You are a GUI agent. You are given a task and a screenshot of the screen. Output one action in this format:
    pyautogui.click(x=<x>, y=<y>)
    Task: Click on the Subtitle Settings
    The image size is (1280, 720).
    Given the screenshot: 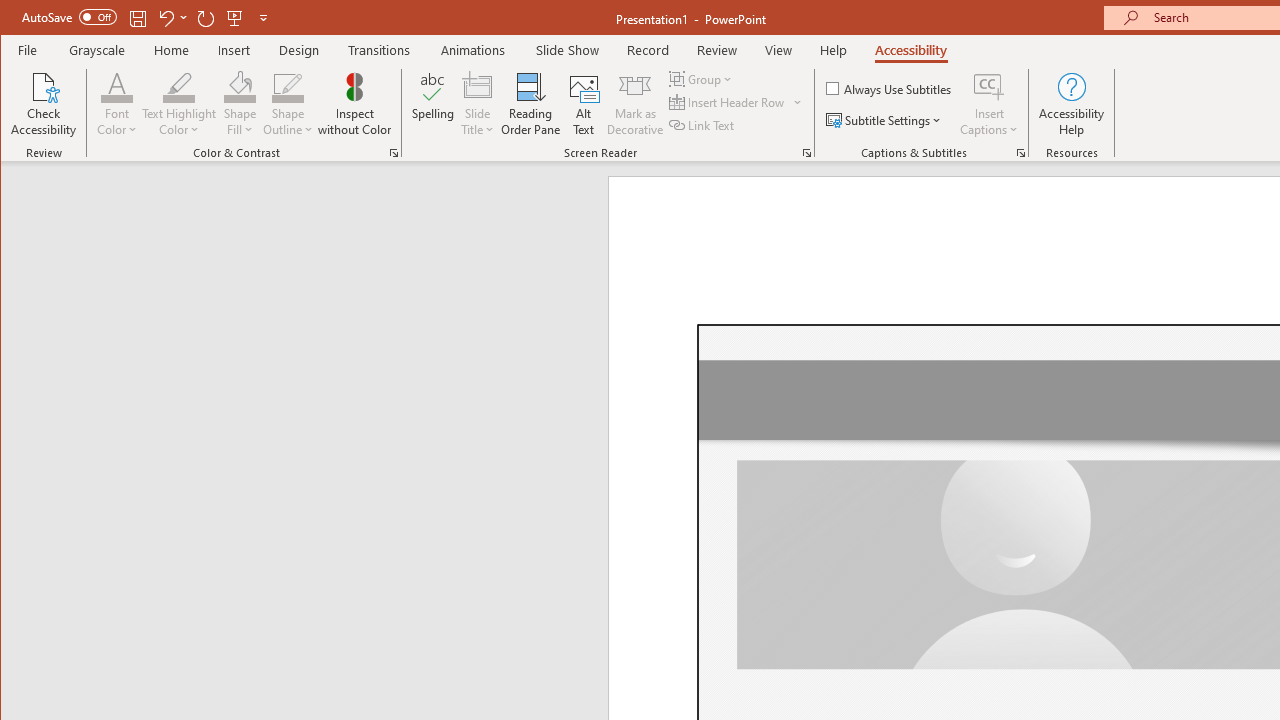 What is the action you would take?
    pyautogui.click(x=886, y=120)
    